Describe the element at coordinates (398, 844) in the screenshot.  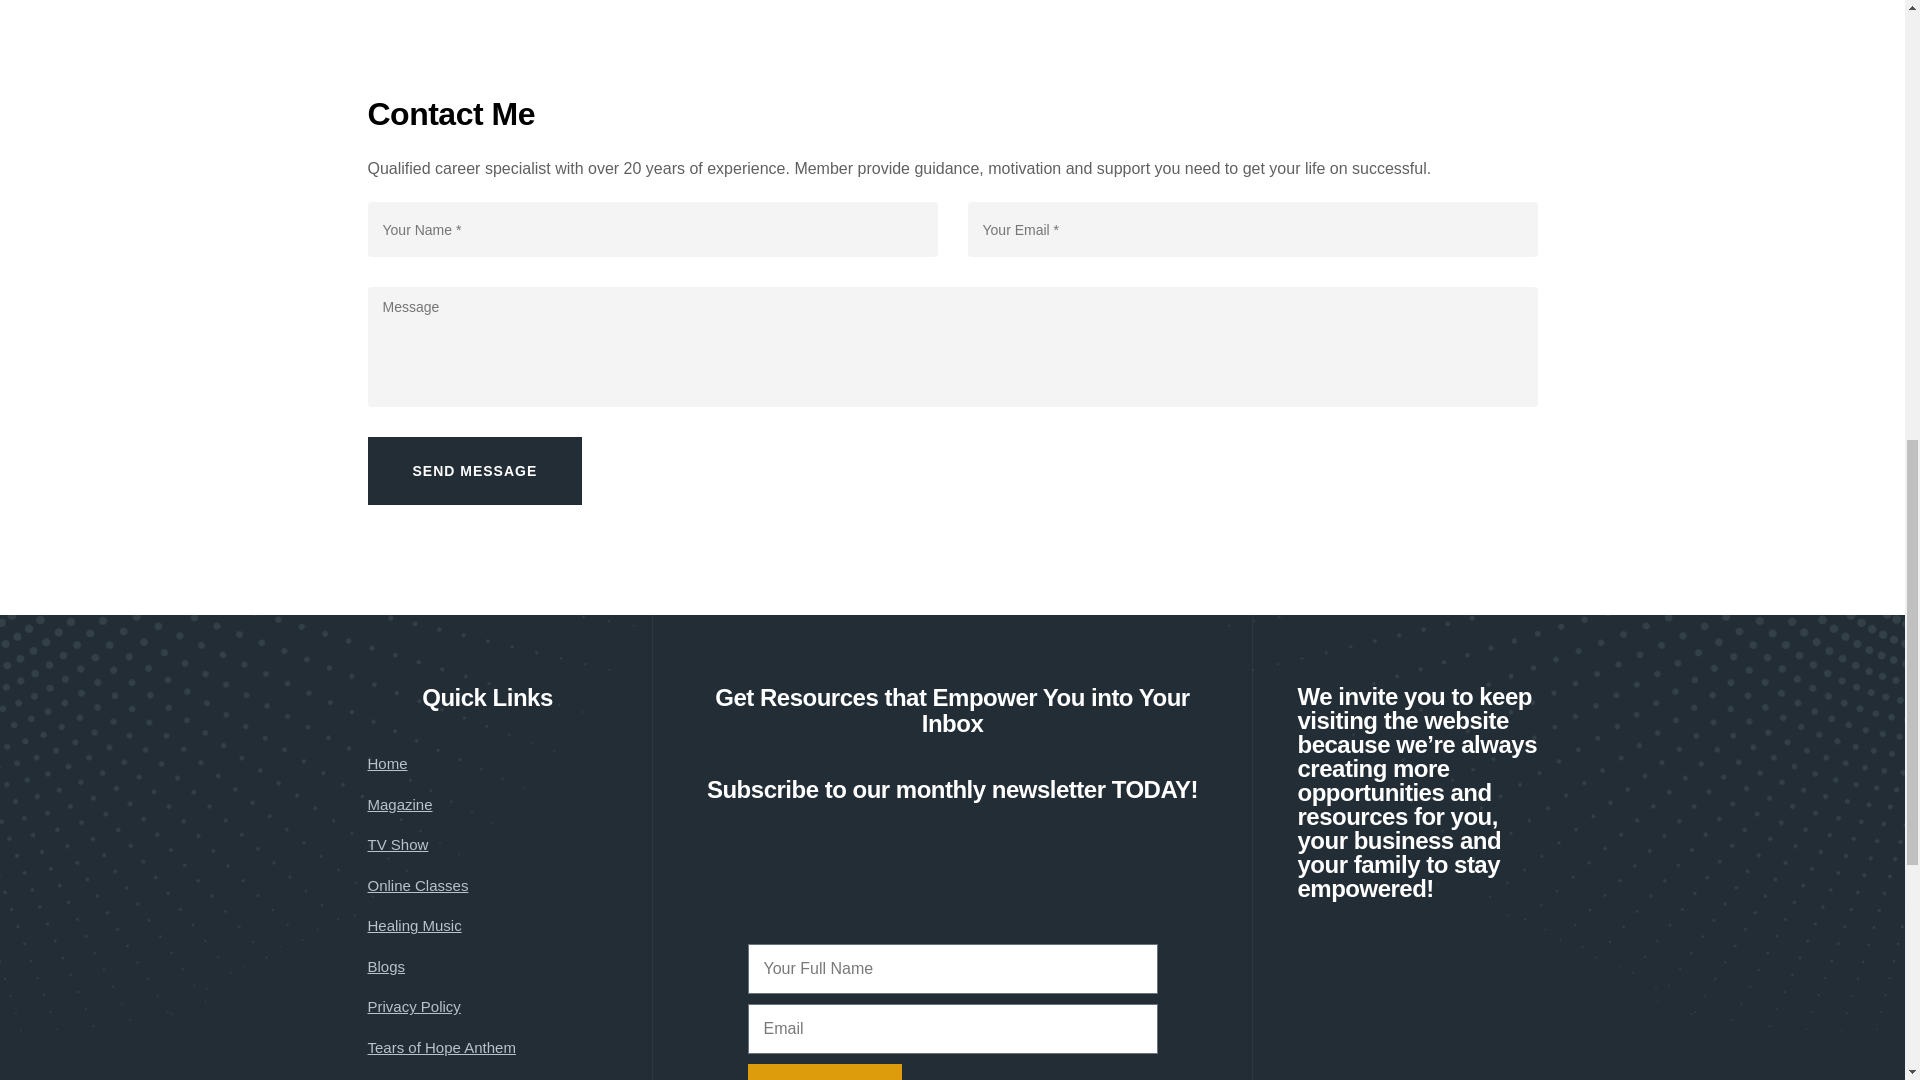
I see `TV Show` at that location.